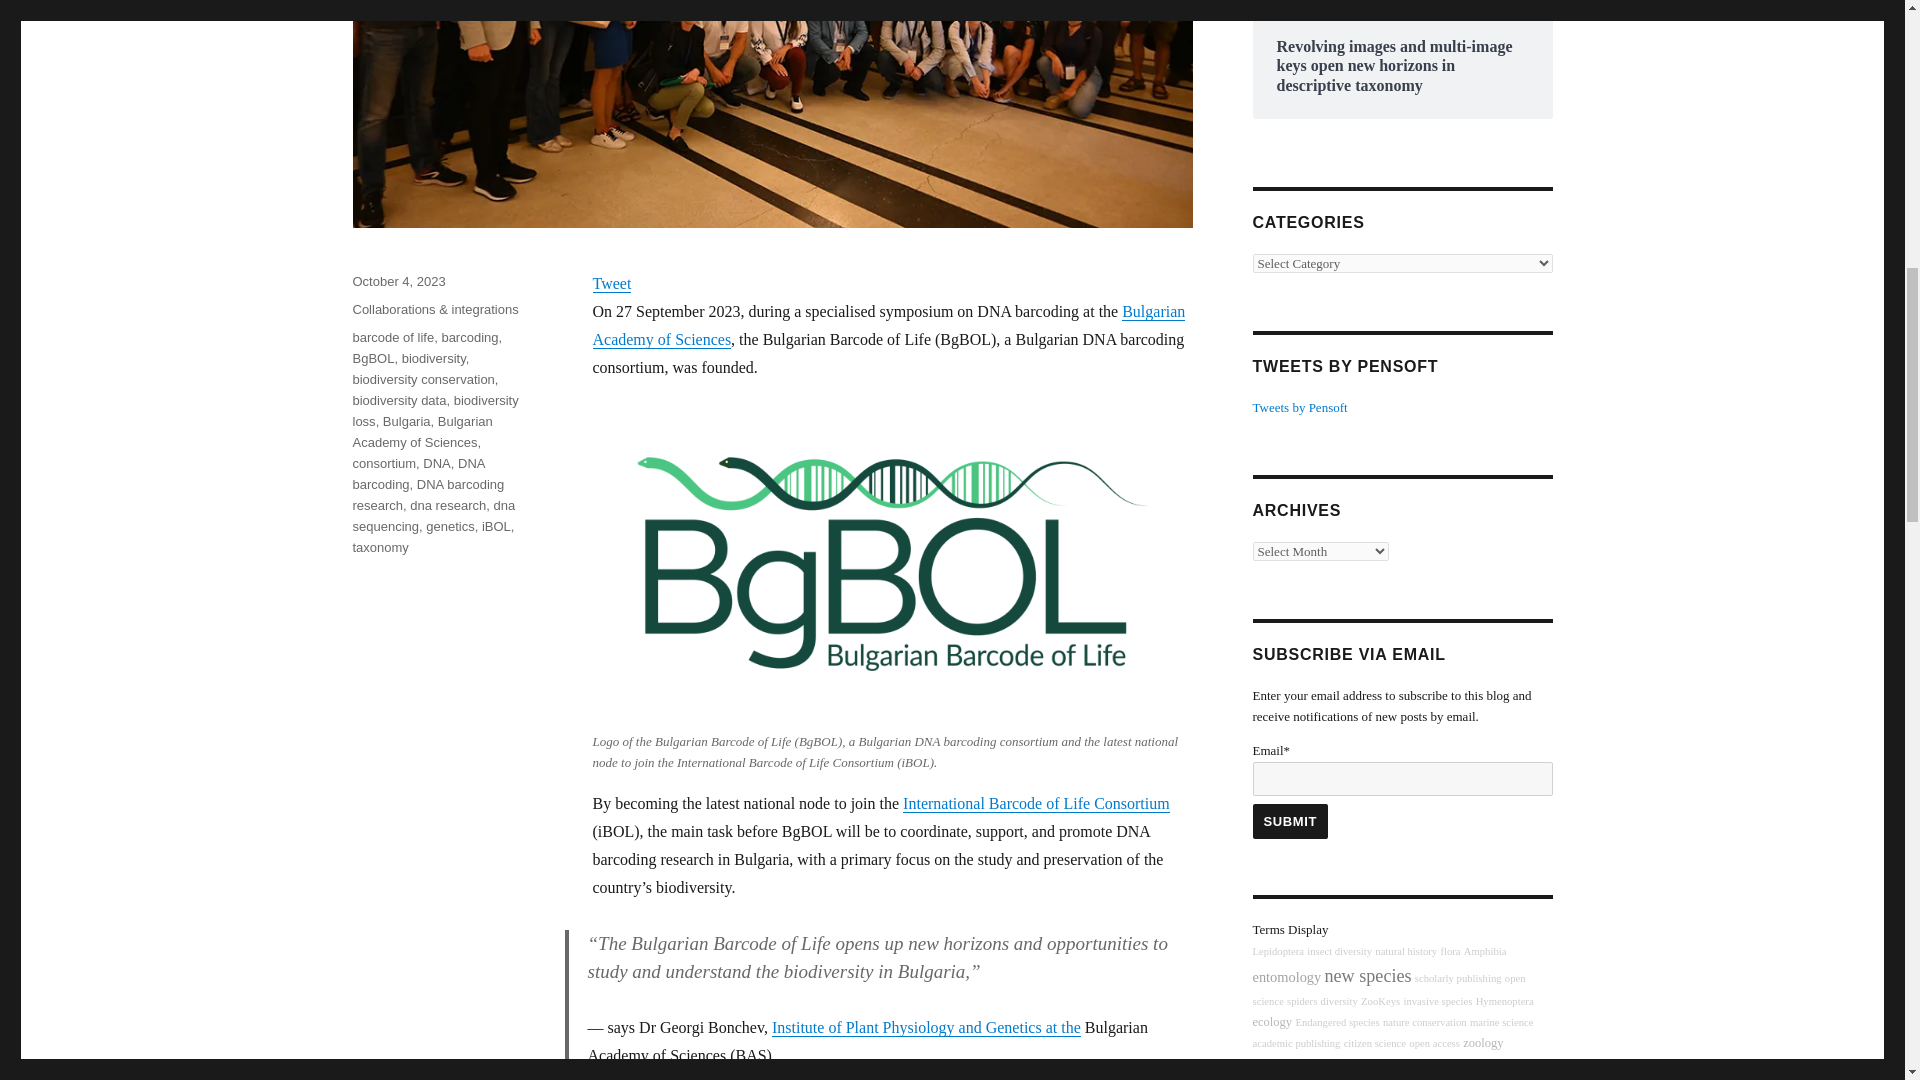  I want to click on Institute of Plant Physiology and Genetics at the, so click(926, 1026).